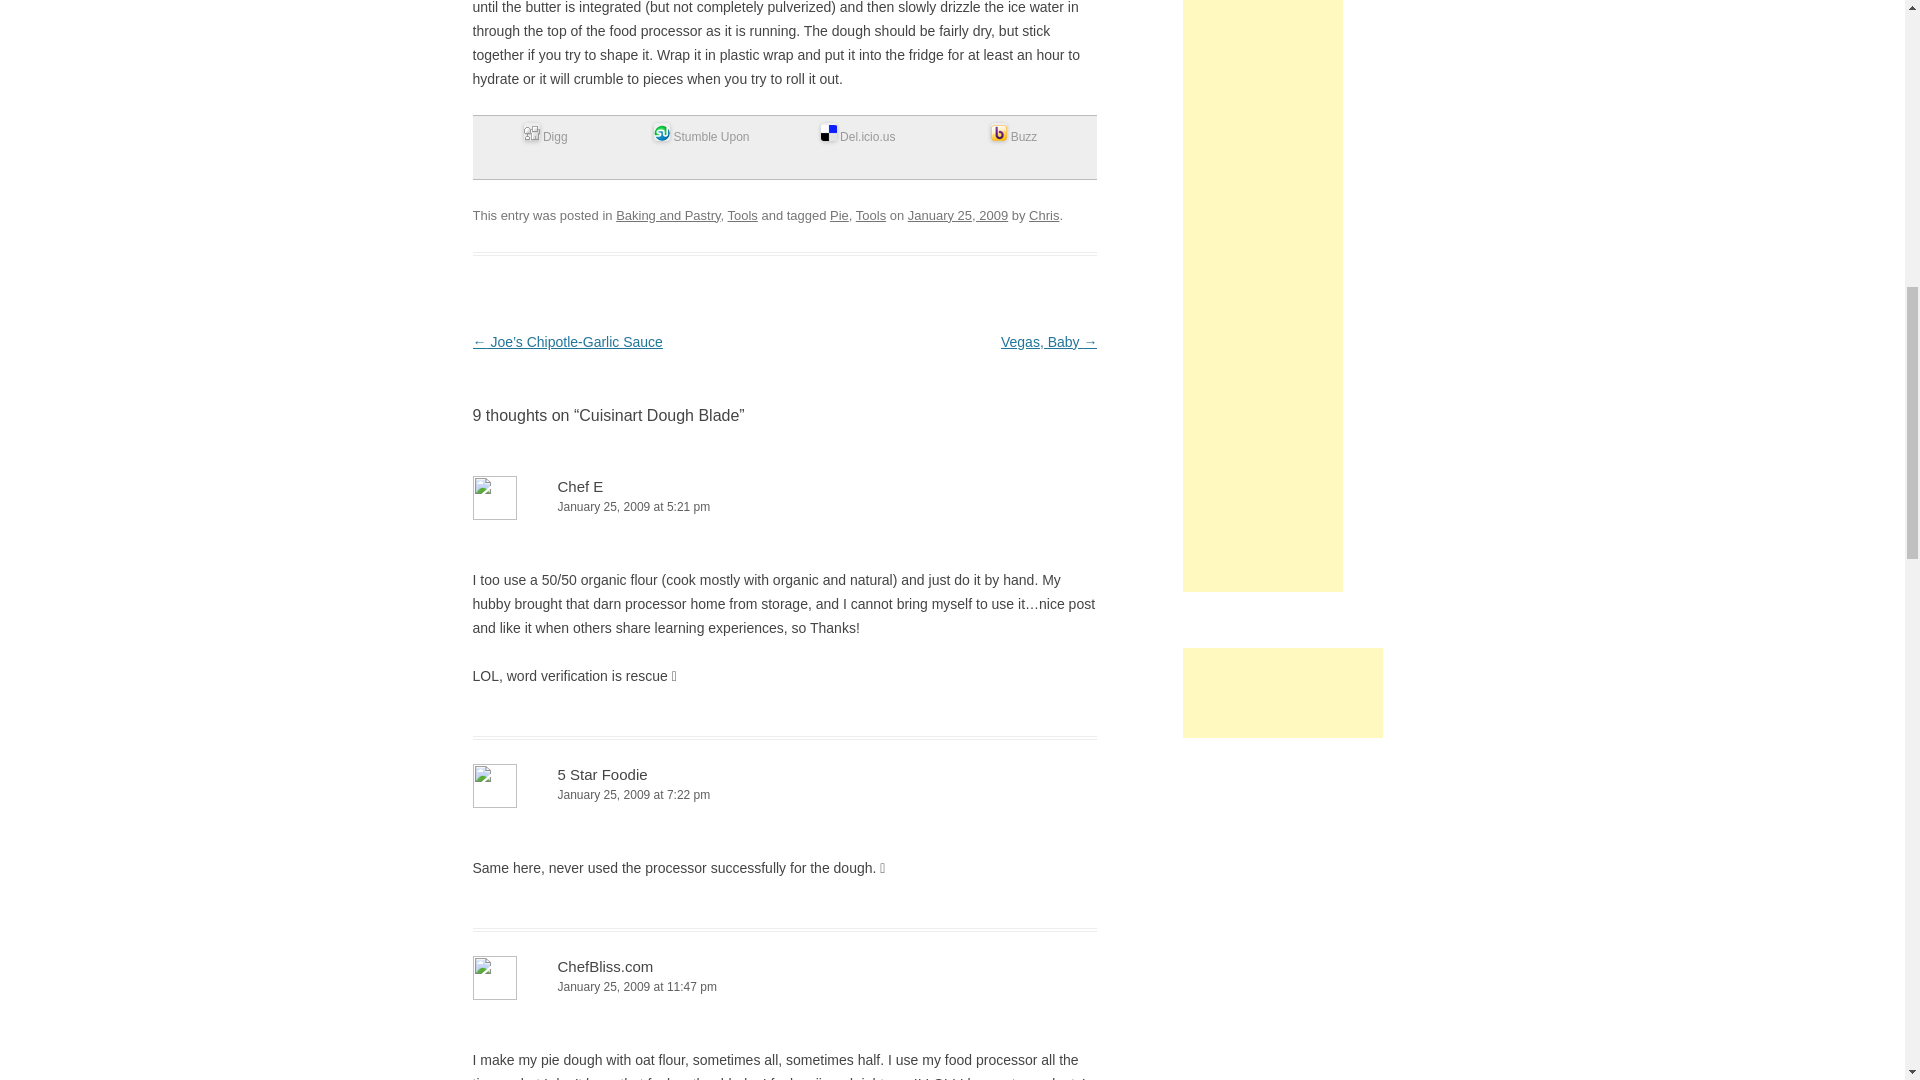  Describe the element at coordinates (958, 215) in the screenshot. I see `3:19 pm` at that location.